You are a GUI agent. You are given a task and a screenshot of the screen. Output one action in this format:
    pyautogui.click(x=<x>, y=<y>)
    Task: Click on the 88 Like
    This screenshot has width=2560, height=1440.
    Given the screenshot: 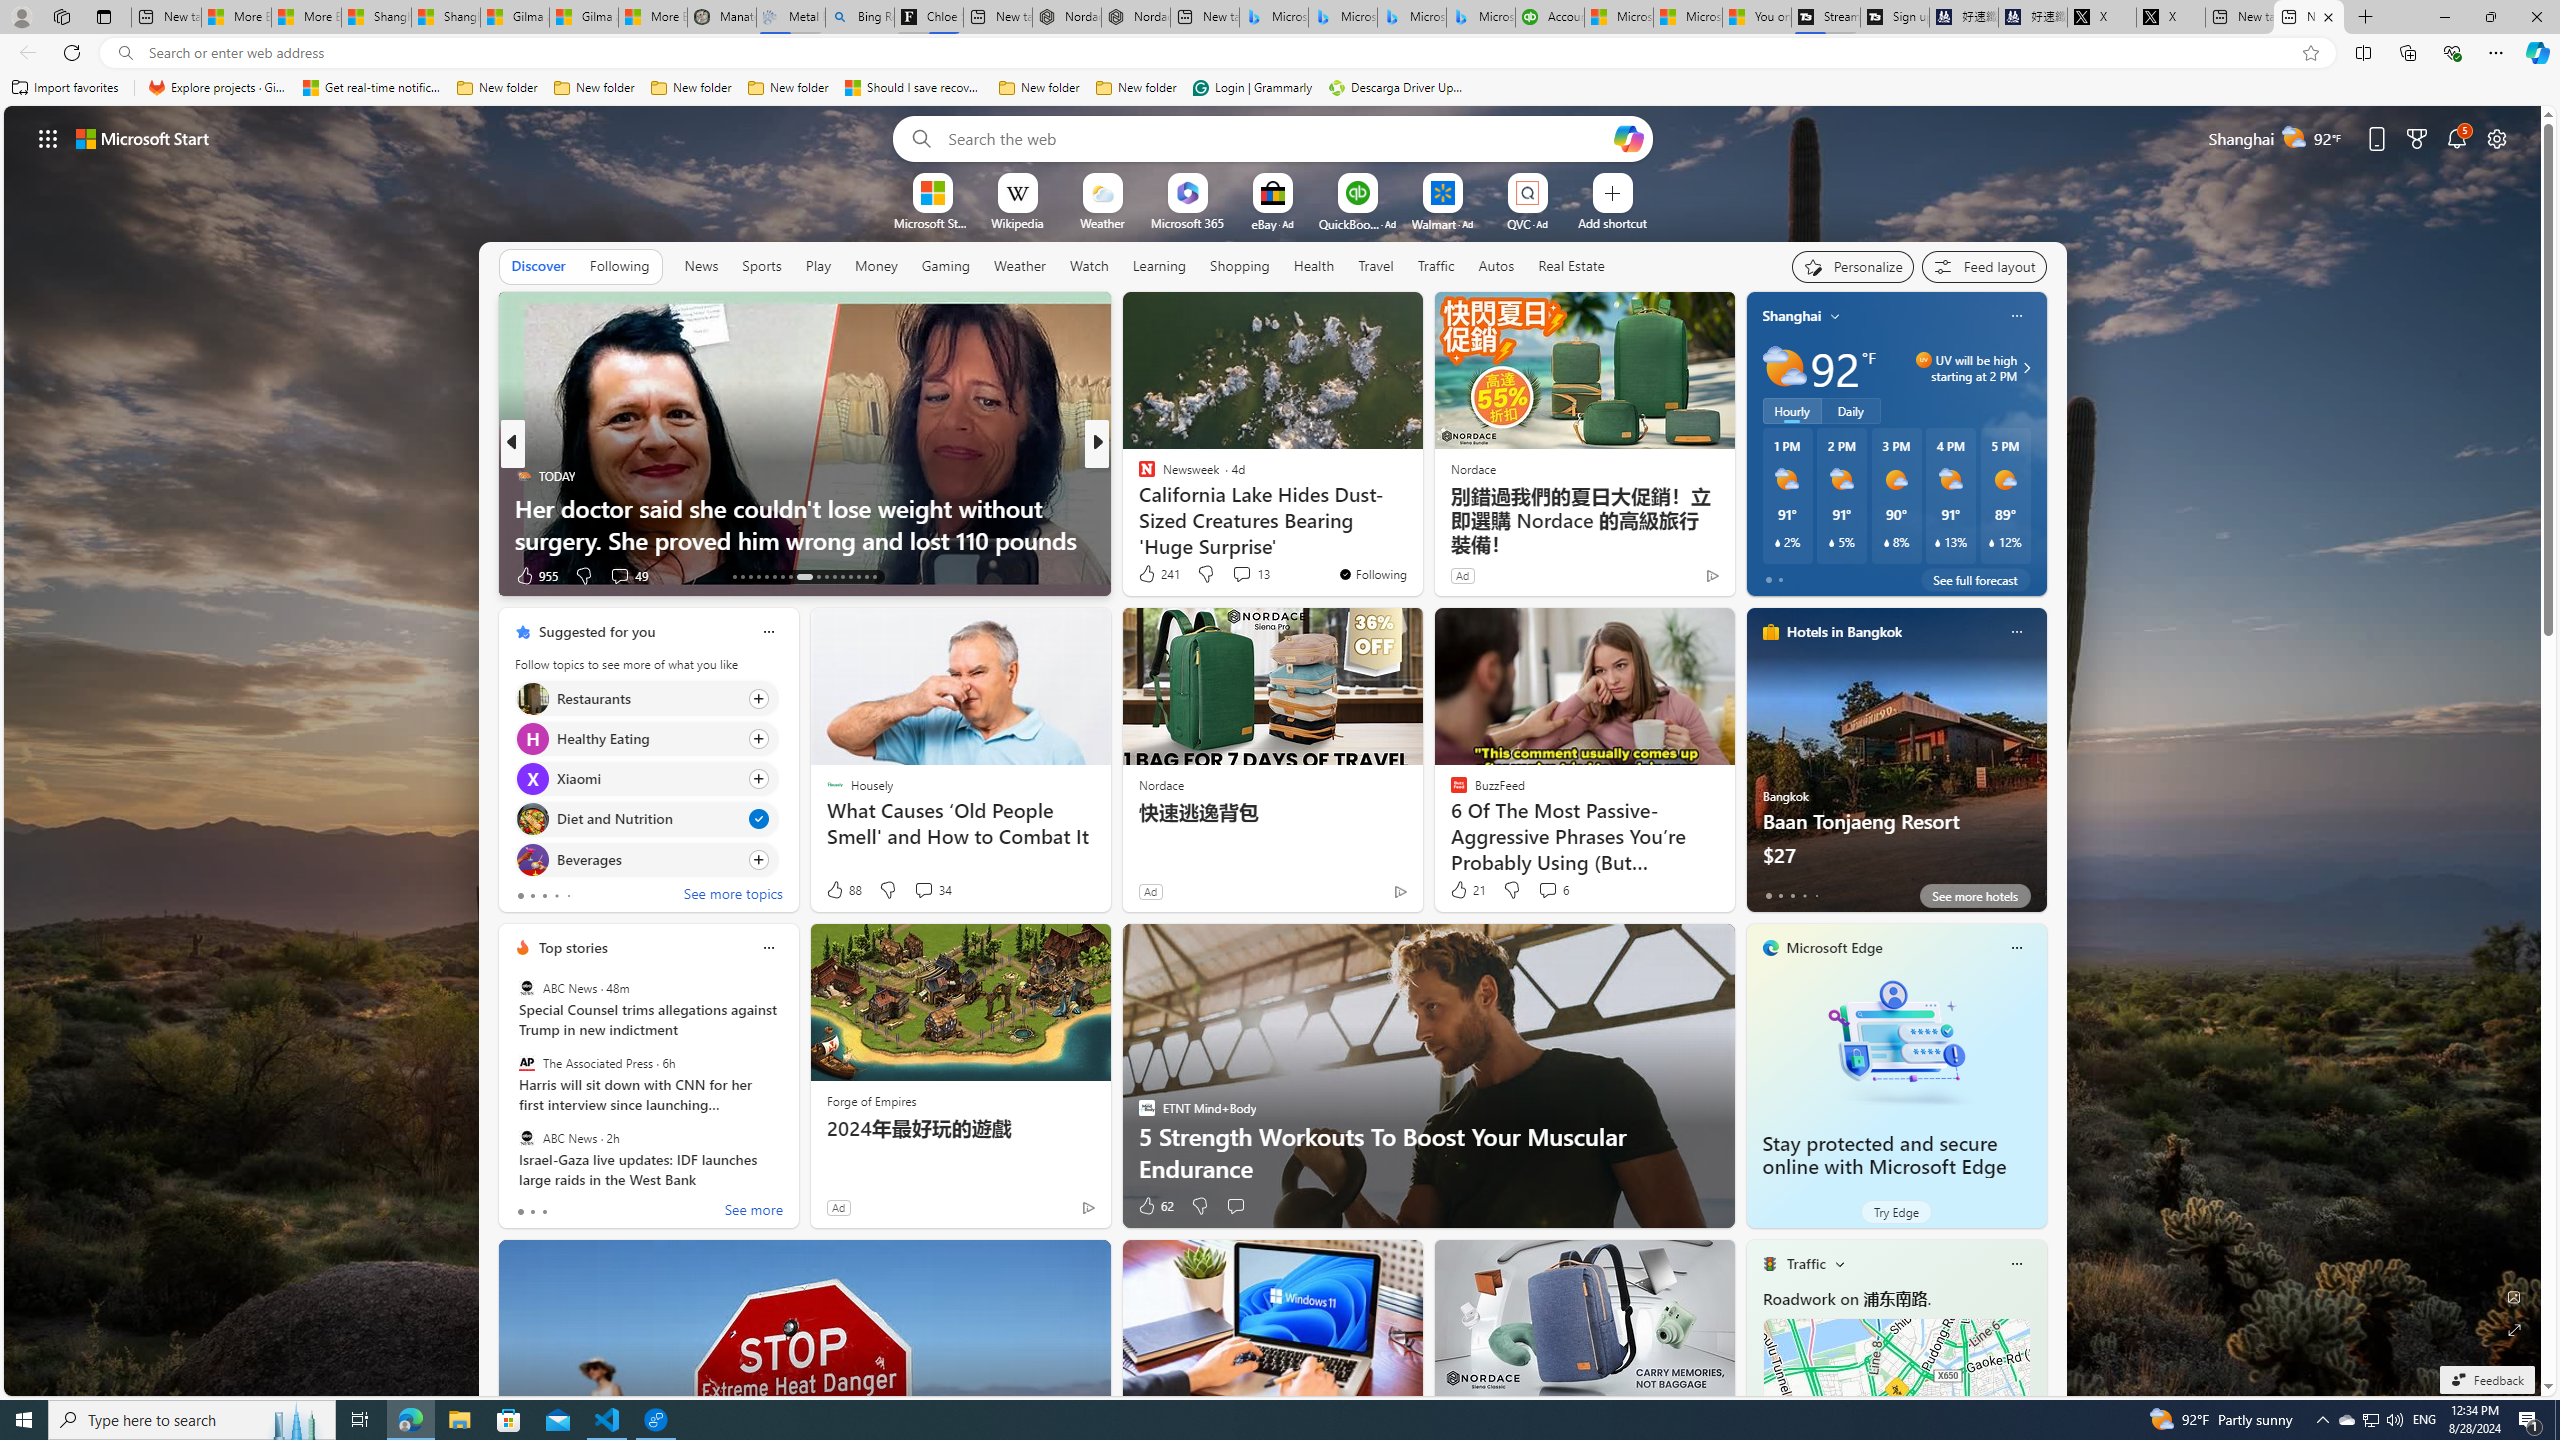 What is the action you would take?
    pyautogui.click(x=843, y=890)
    